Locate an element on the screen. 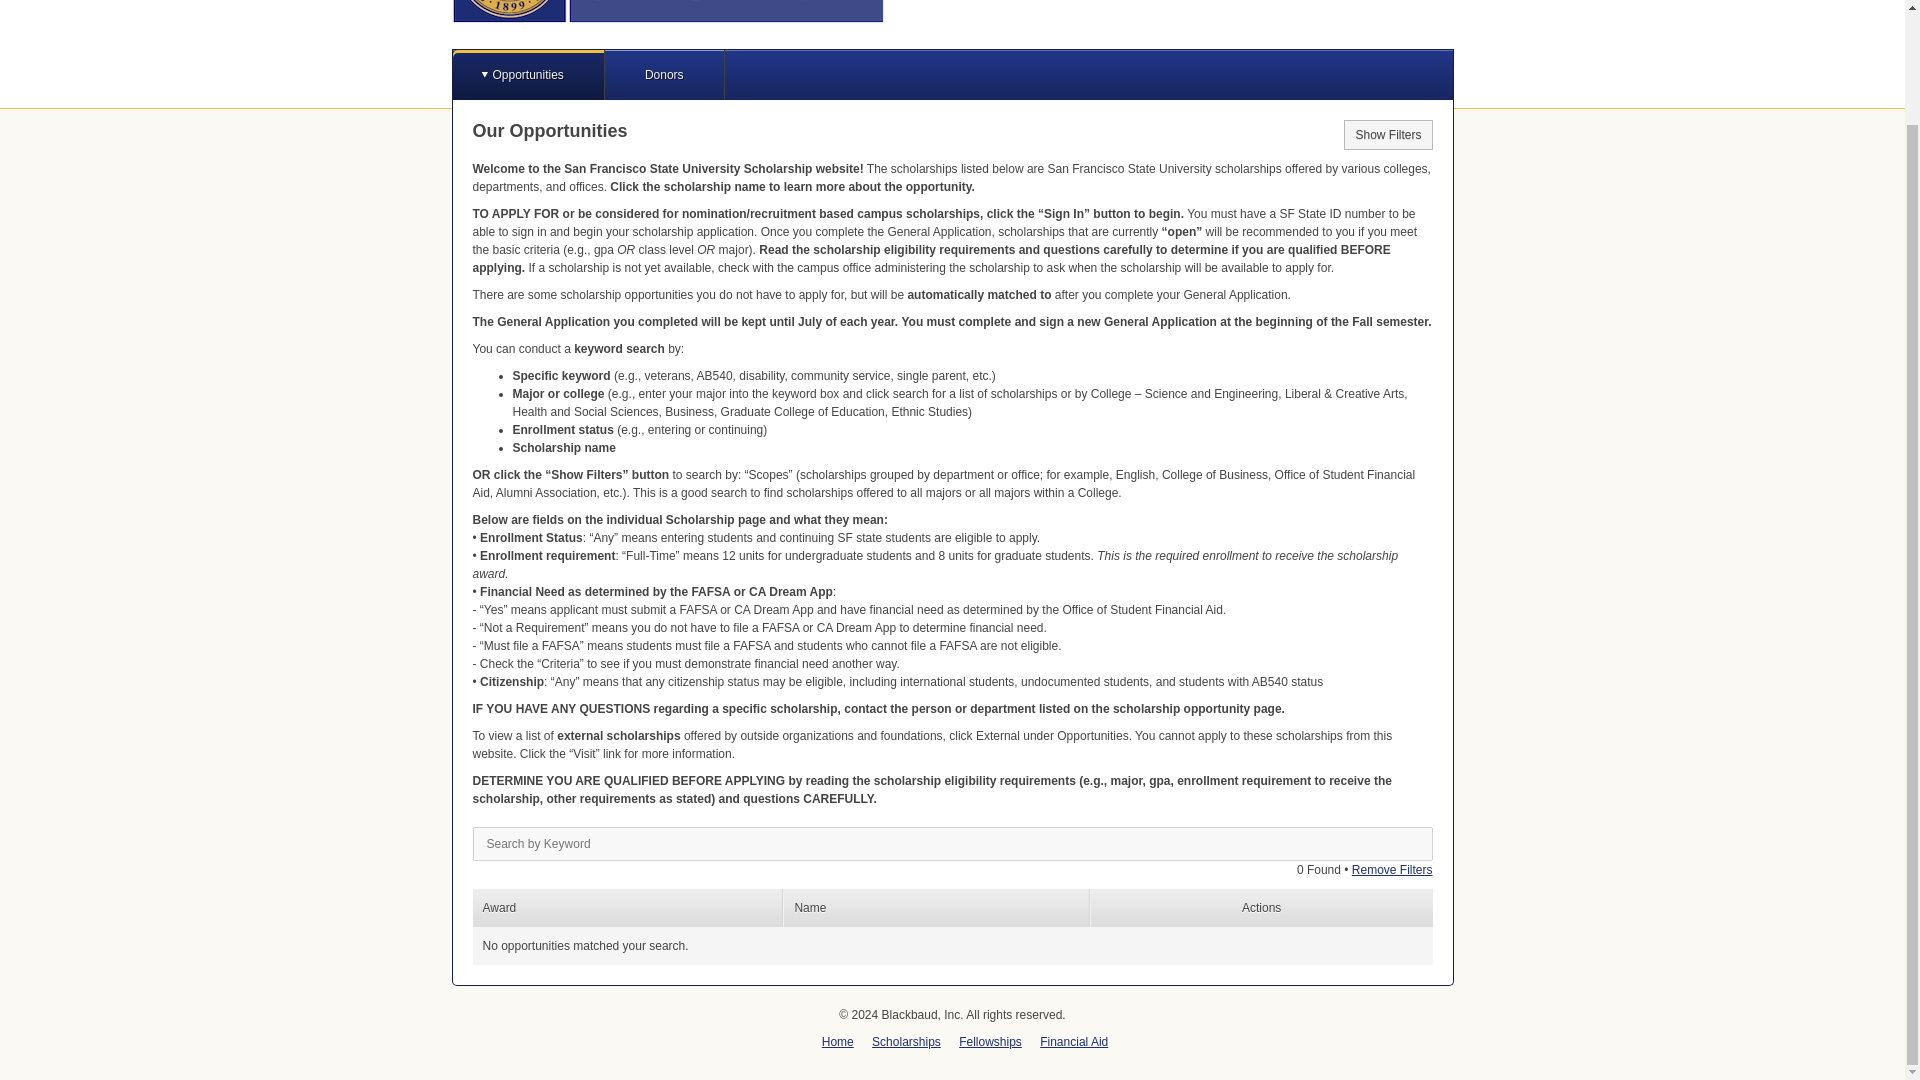  Home is located at coordinates (838, 1041).